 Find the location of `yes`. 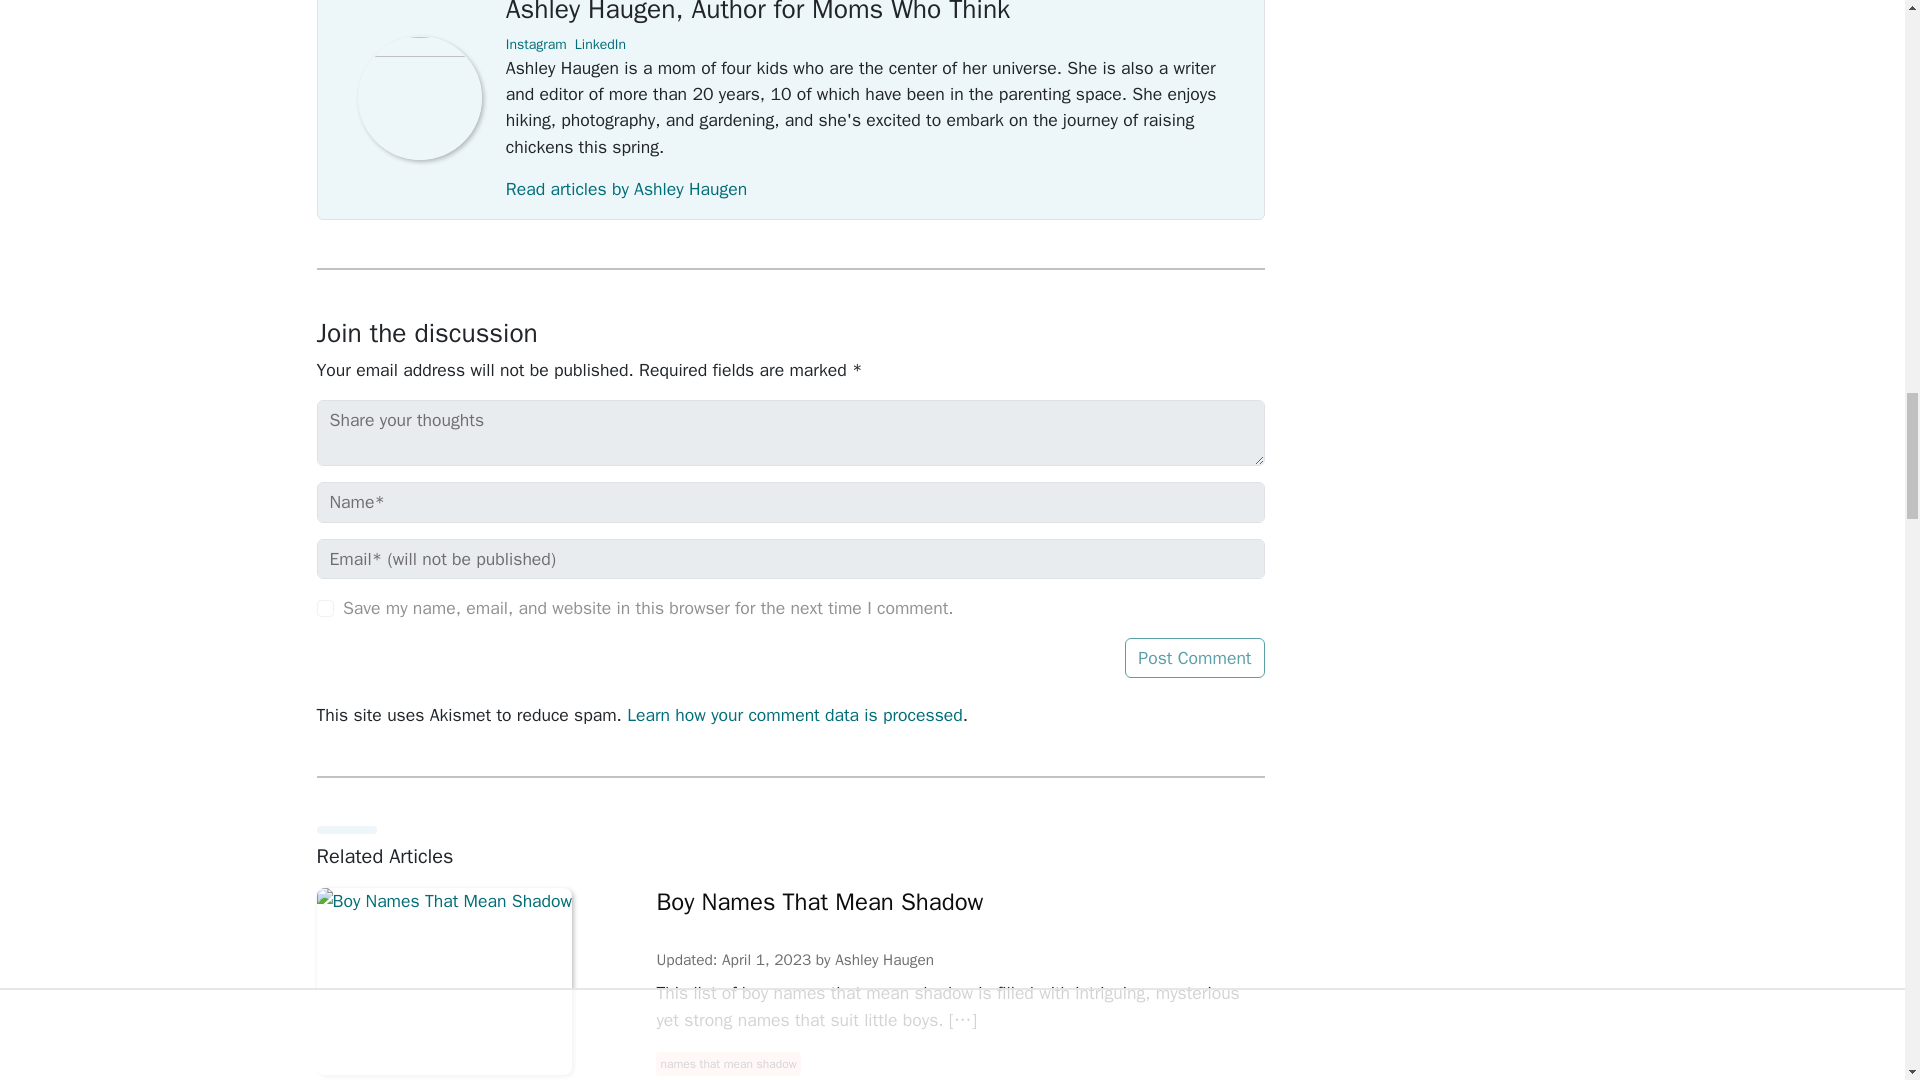

yes is located at coordinates (325, 608).